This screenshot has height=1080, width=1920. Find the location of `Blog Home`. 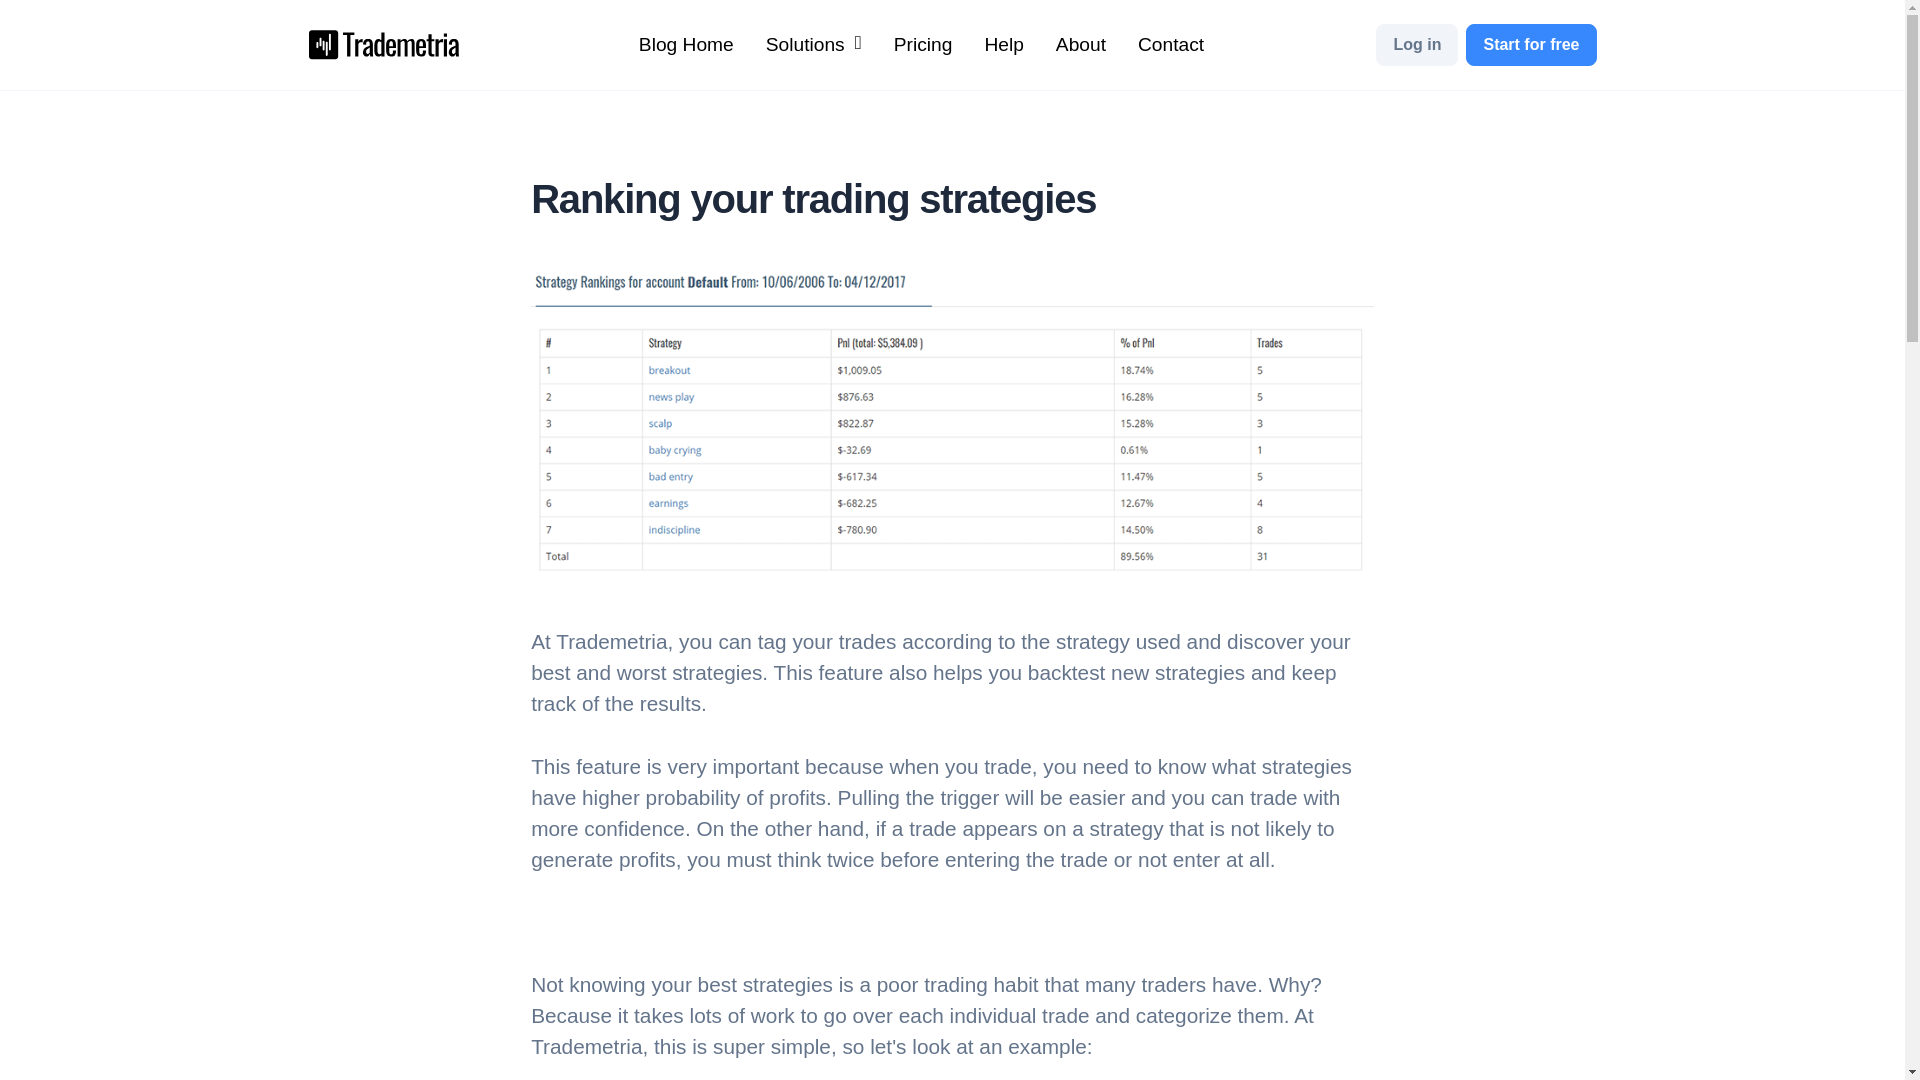

Blog Home is located at coordinates (686, 45).